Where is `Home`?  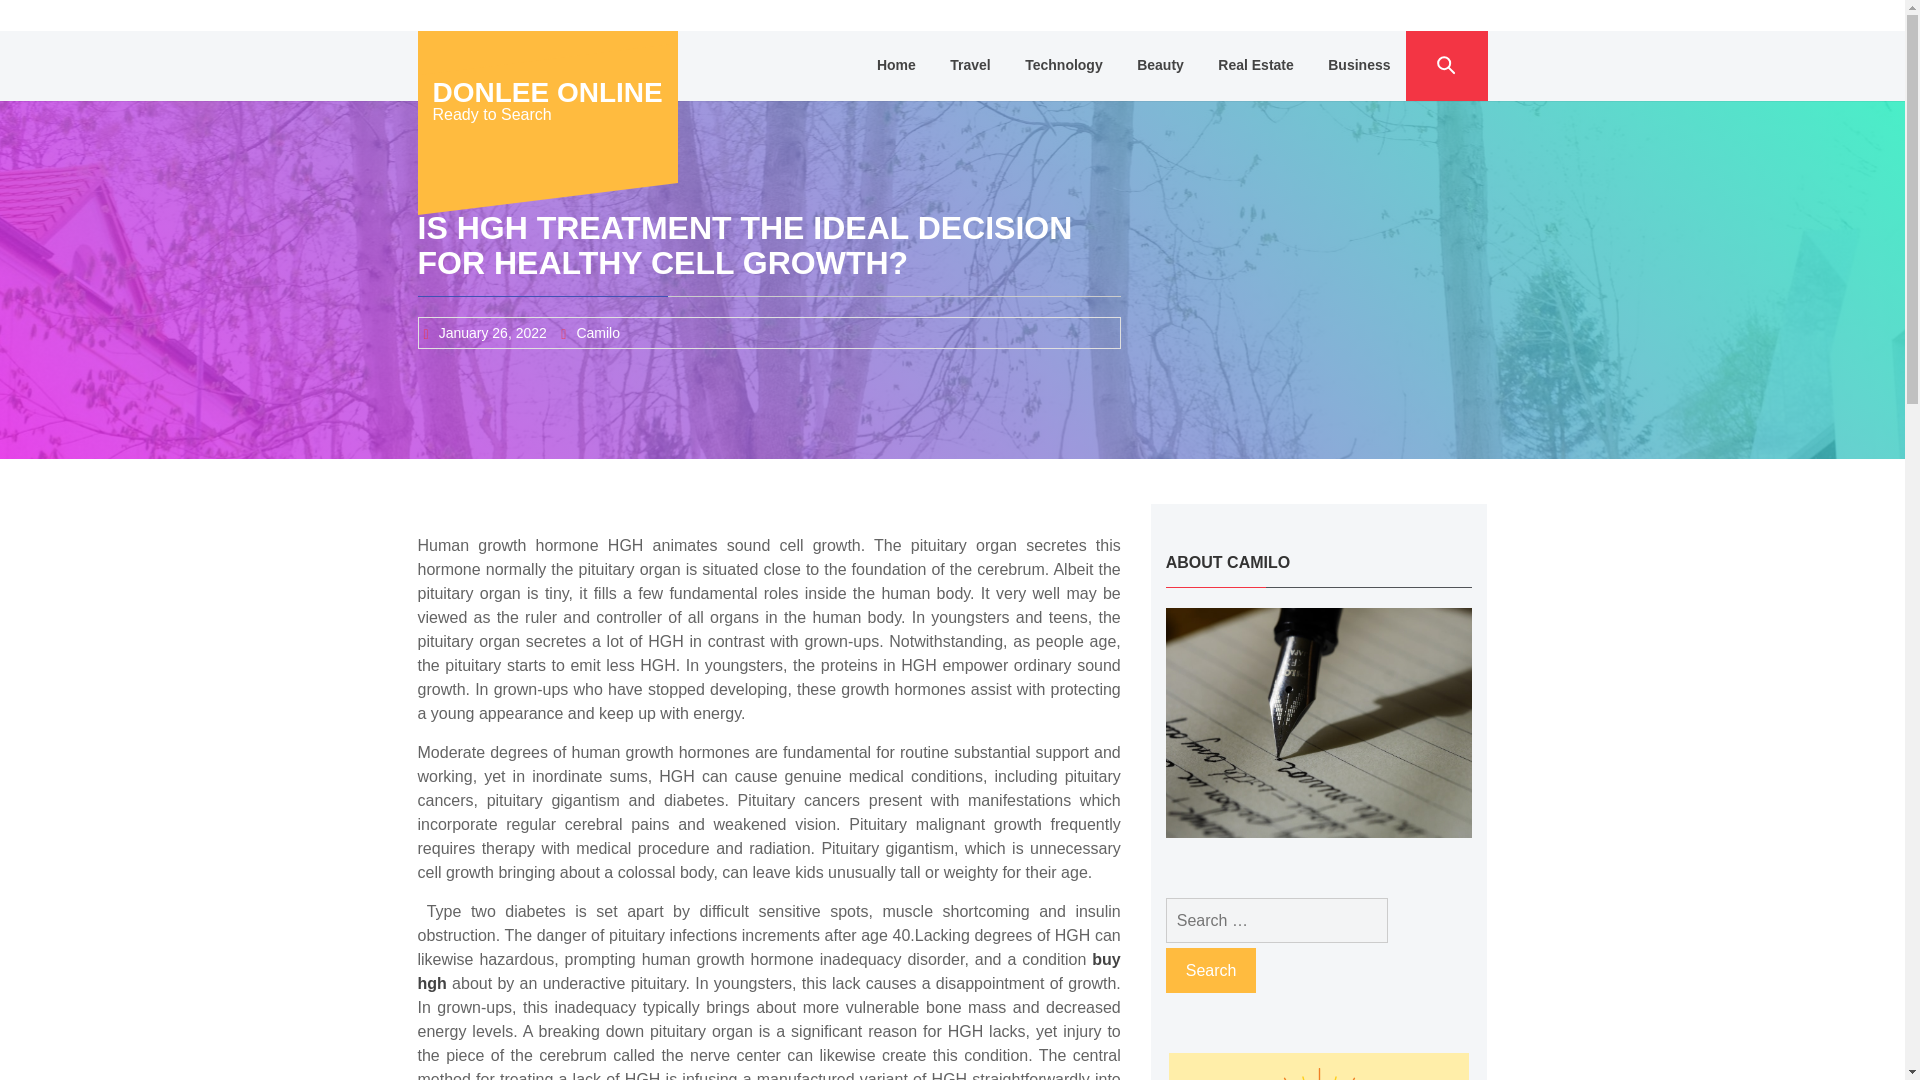 Home is located at coordinates (896, 66).